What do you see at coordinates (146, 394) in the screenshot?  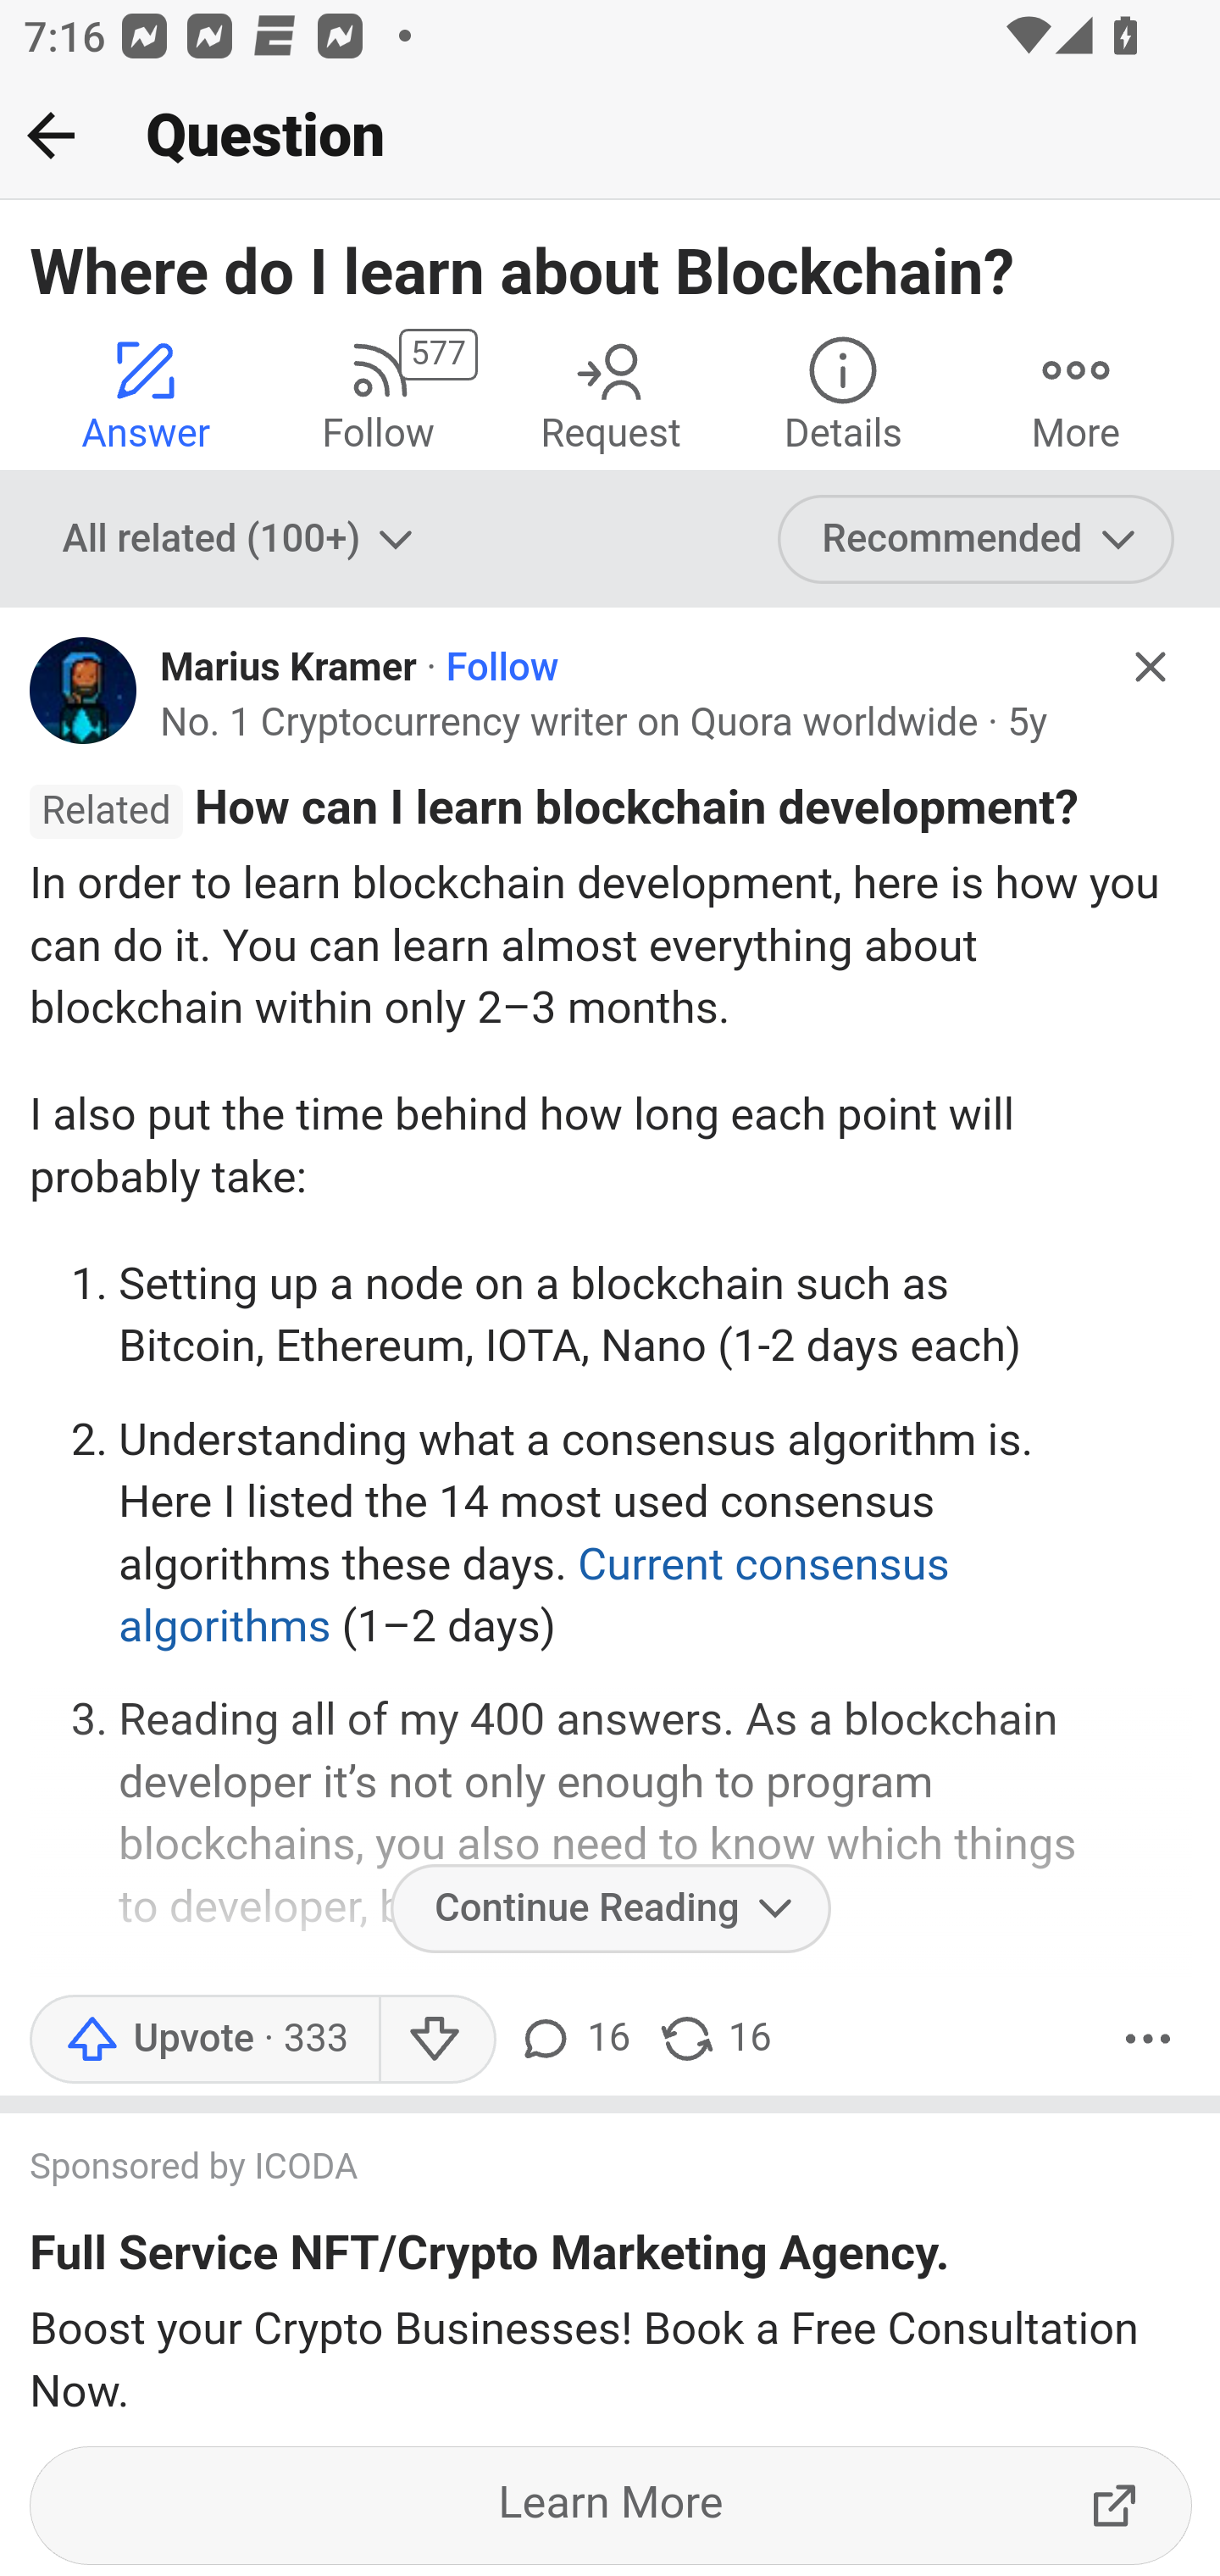 I see `Answer` at bounding box center [146, 394].